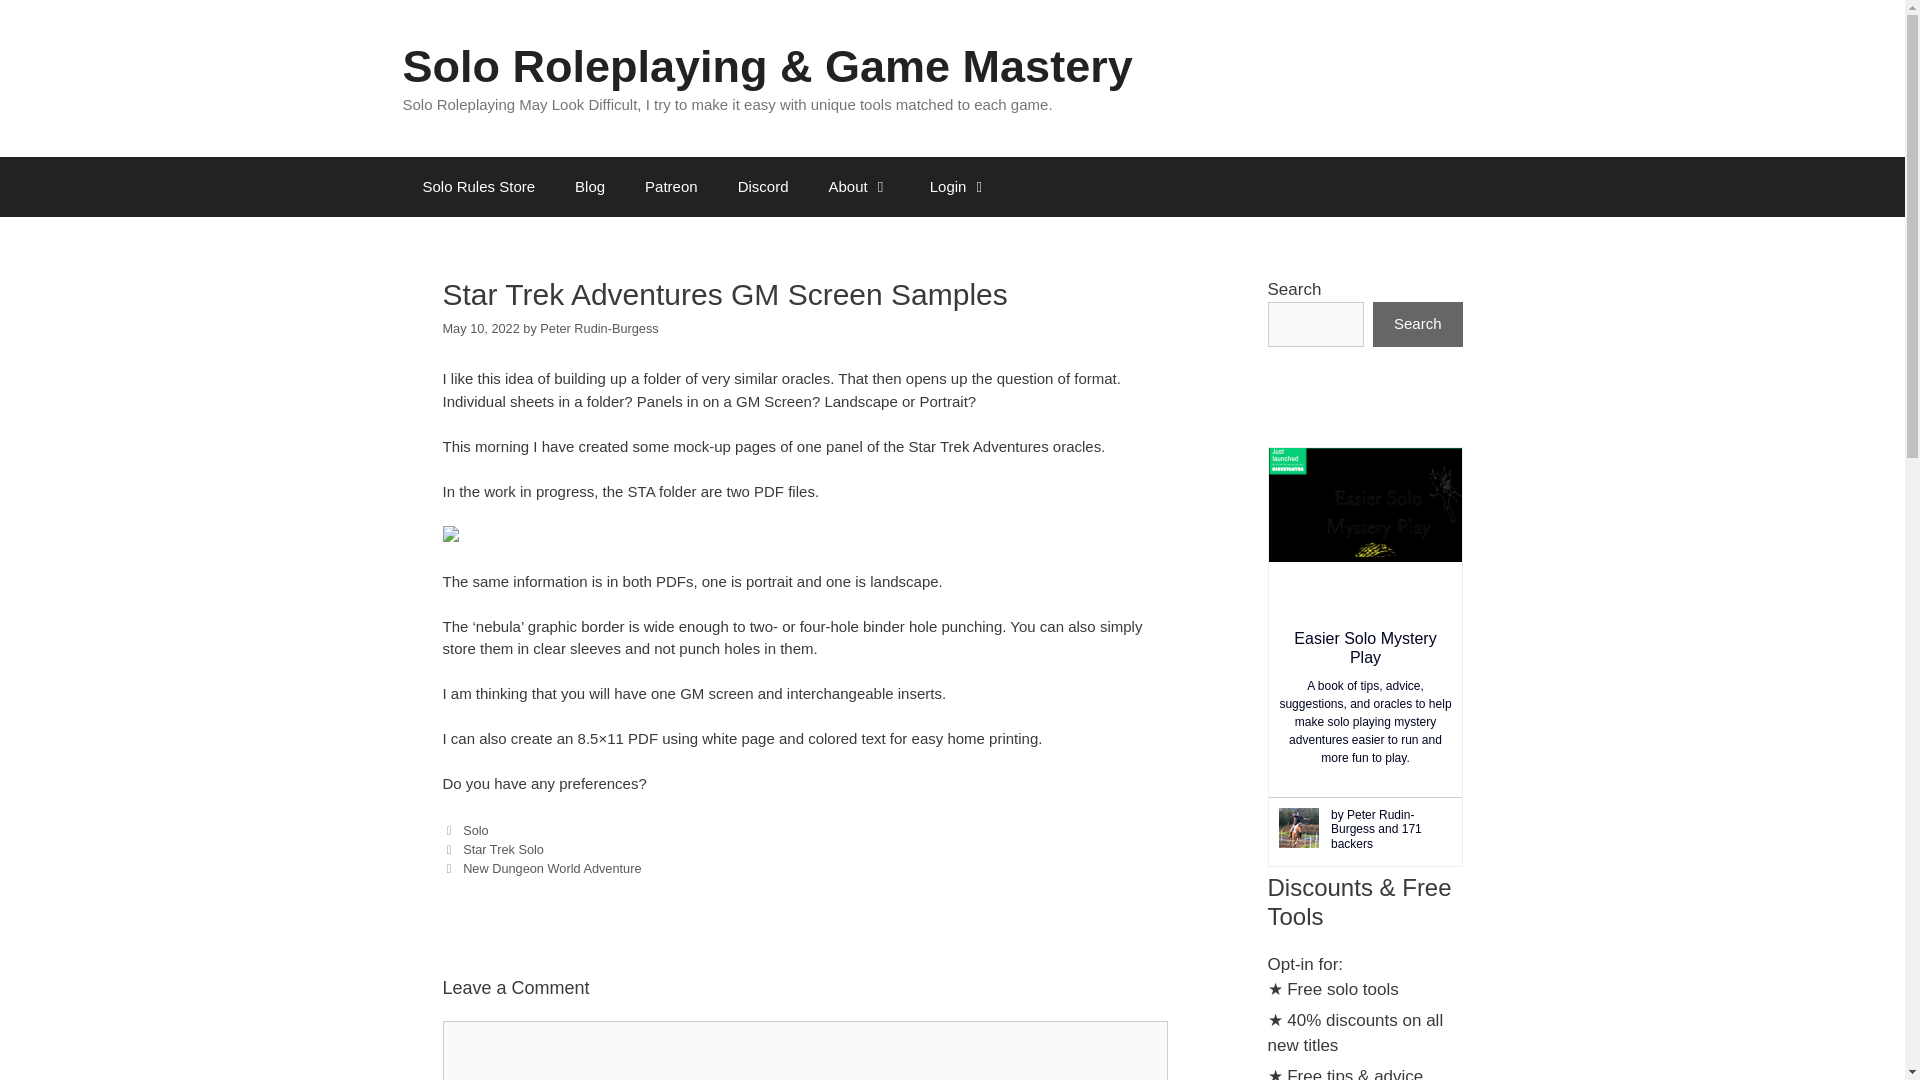  I want to click on View all posts by Peter Rudin-Burgess, so click(598, 328).